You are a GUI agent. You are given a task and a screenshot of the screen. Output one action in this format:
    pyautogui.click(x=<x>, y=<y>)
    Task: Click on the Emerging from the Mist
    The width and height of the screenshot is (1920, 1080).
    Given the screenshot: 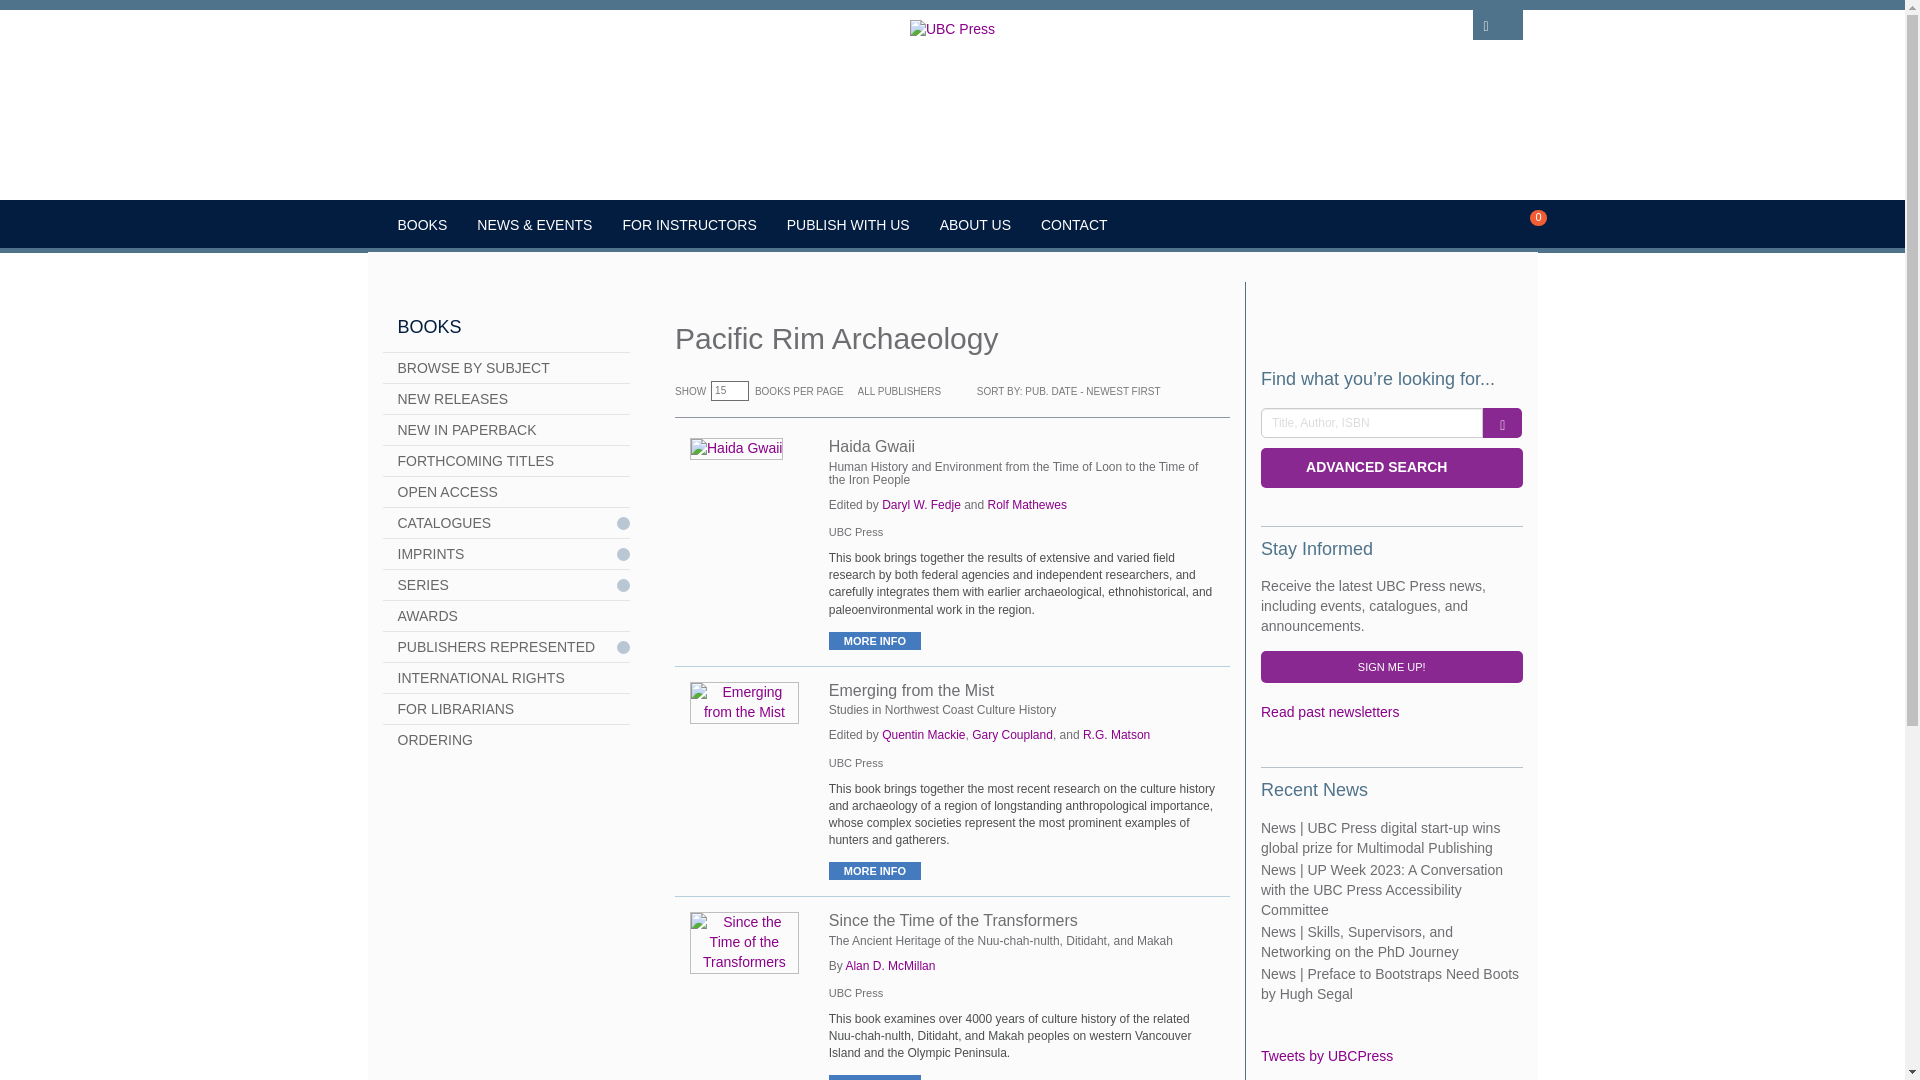 What is the action you would take?
    pyautogui.click(x=744, y=702)
    